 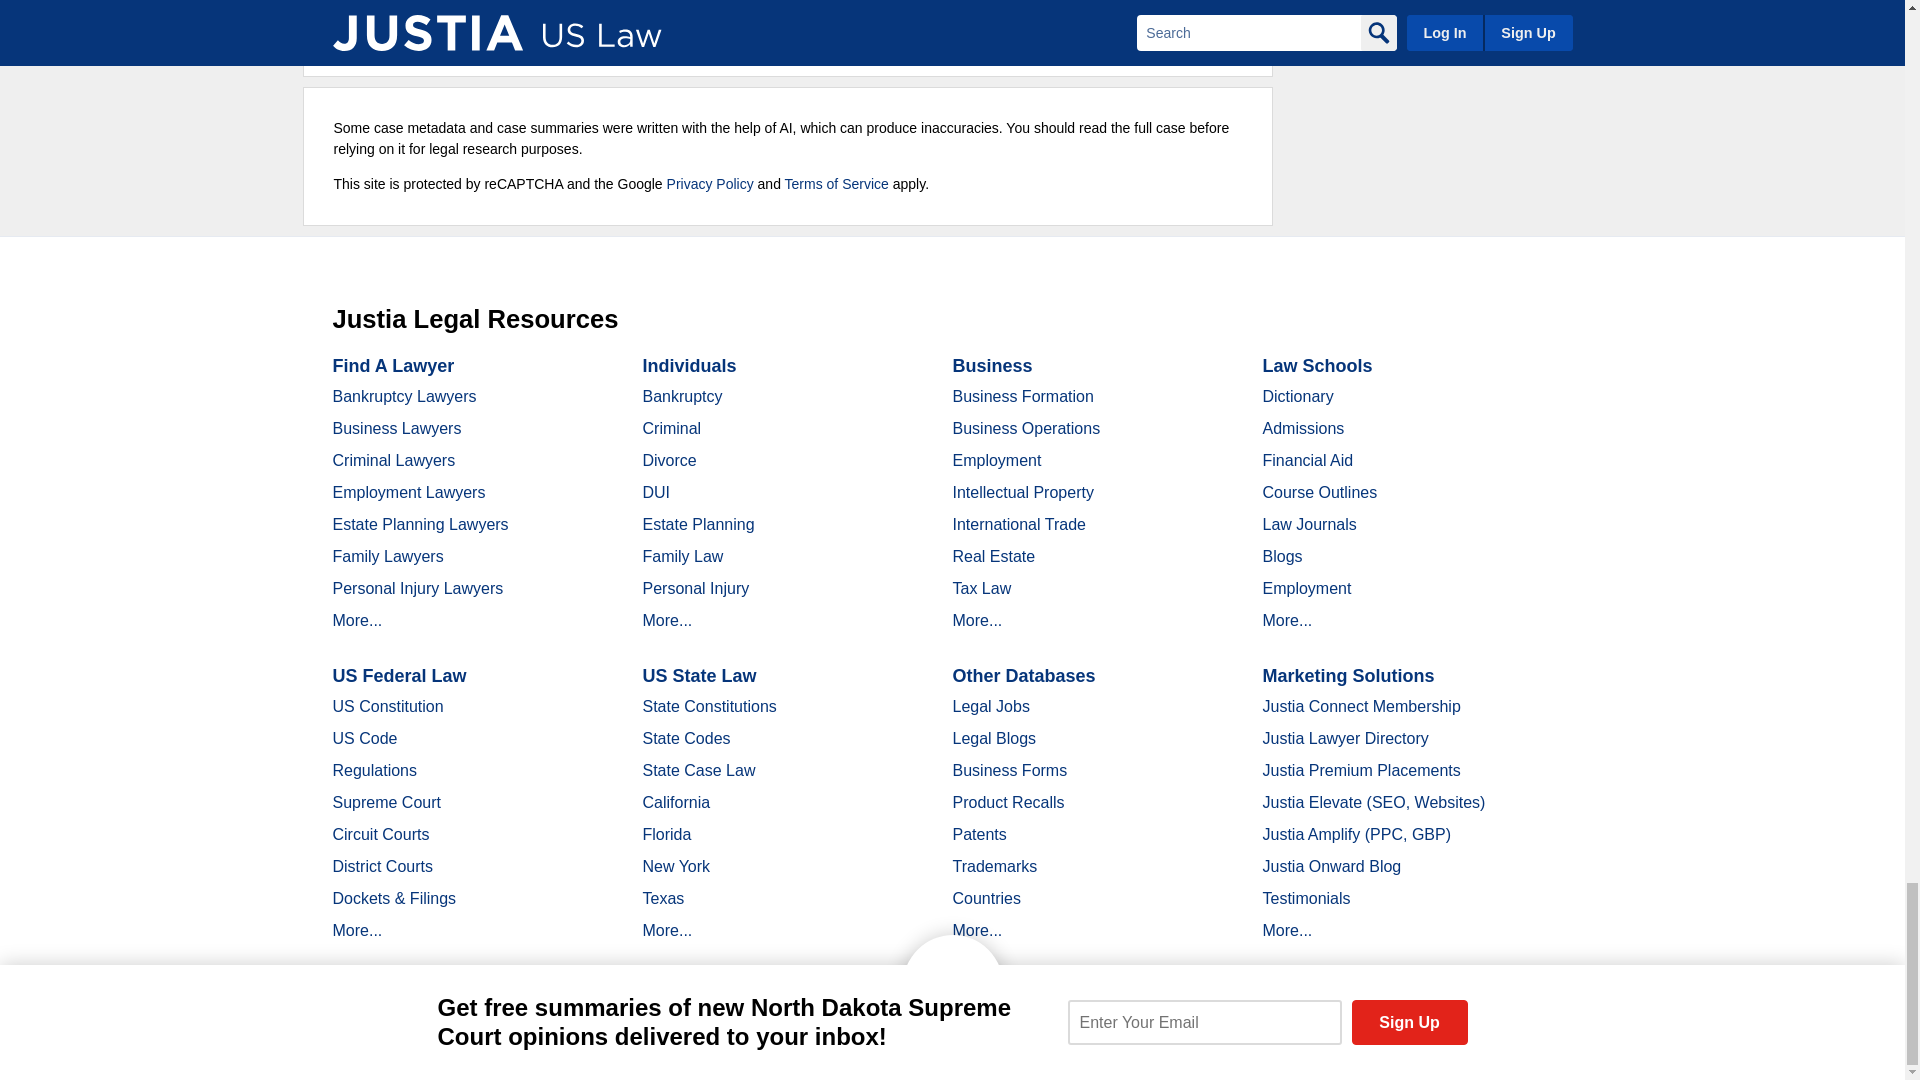 I want to click on Facebook, so click(x=456, y=1044).